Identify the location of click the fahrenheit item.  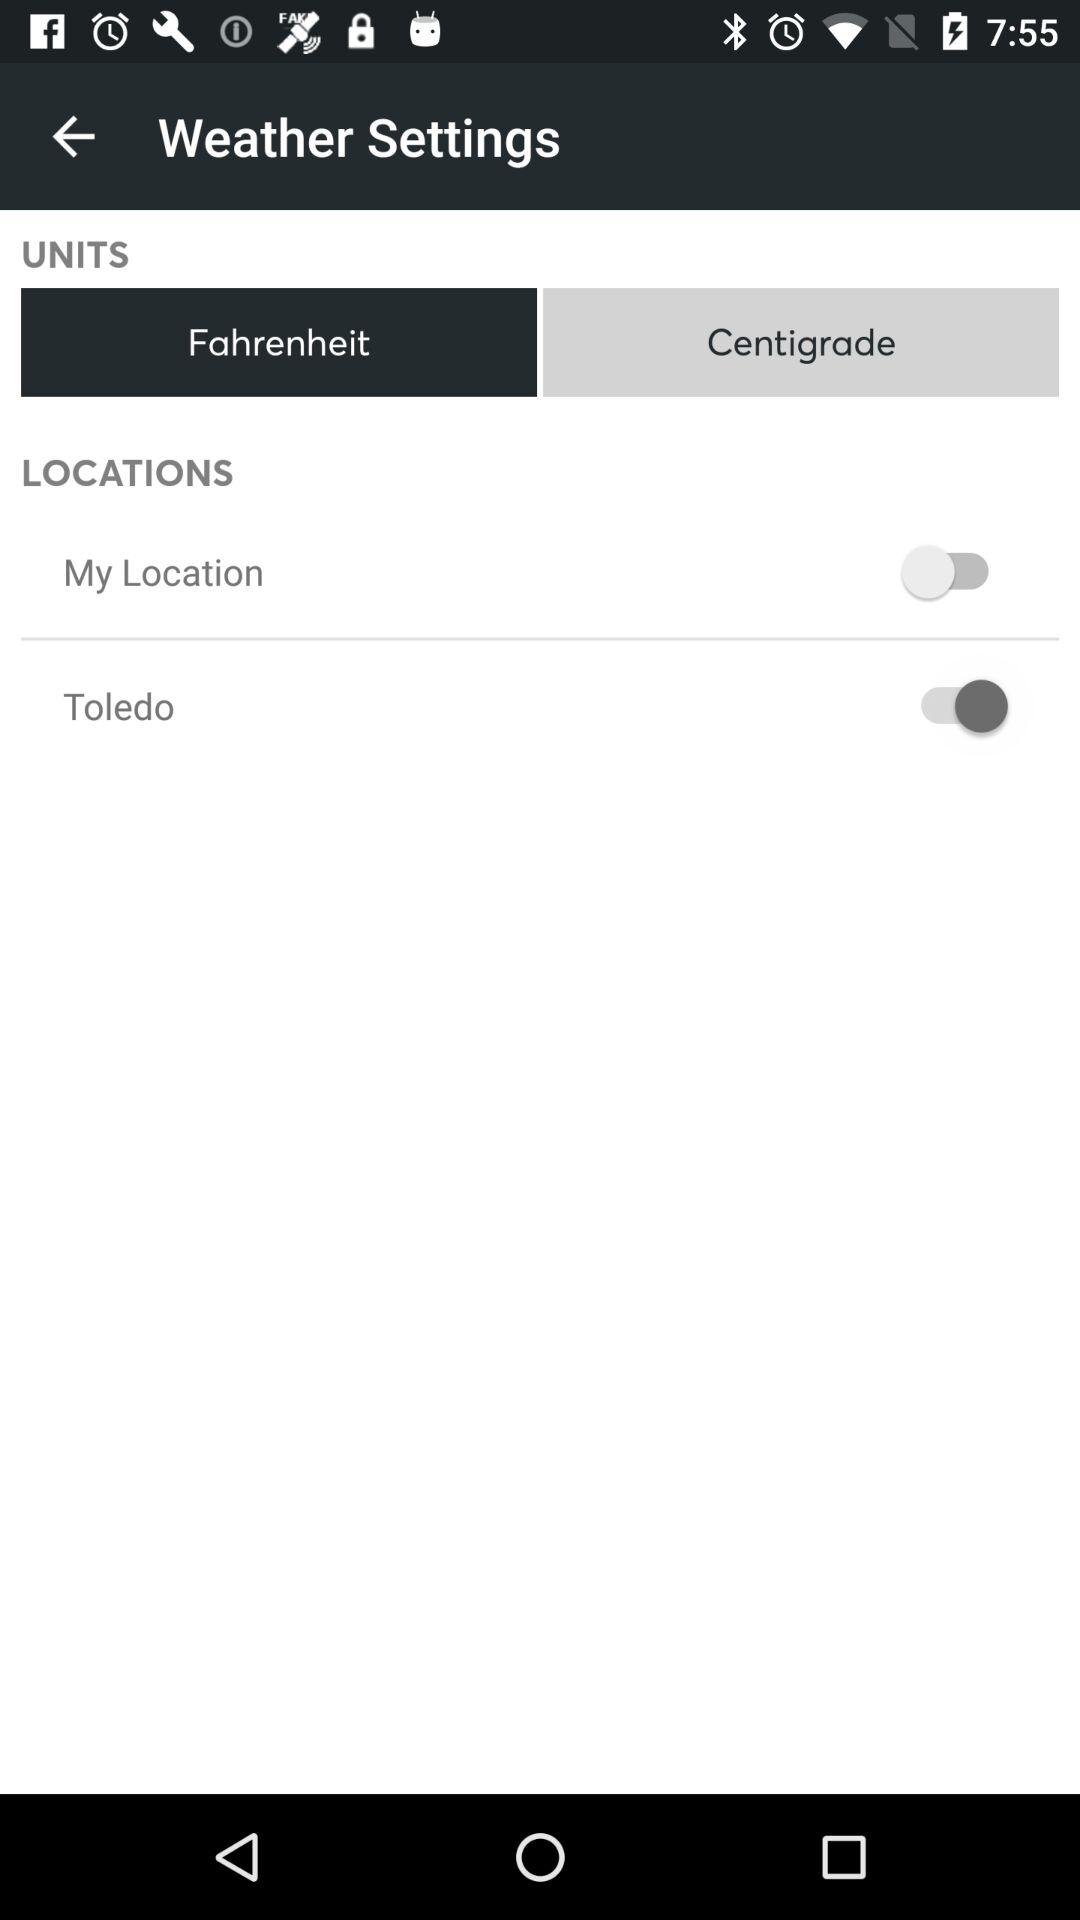
(278, 342).